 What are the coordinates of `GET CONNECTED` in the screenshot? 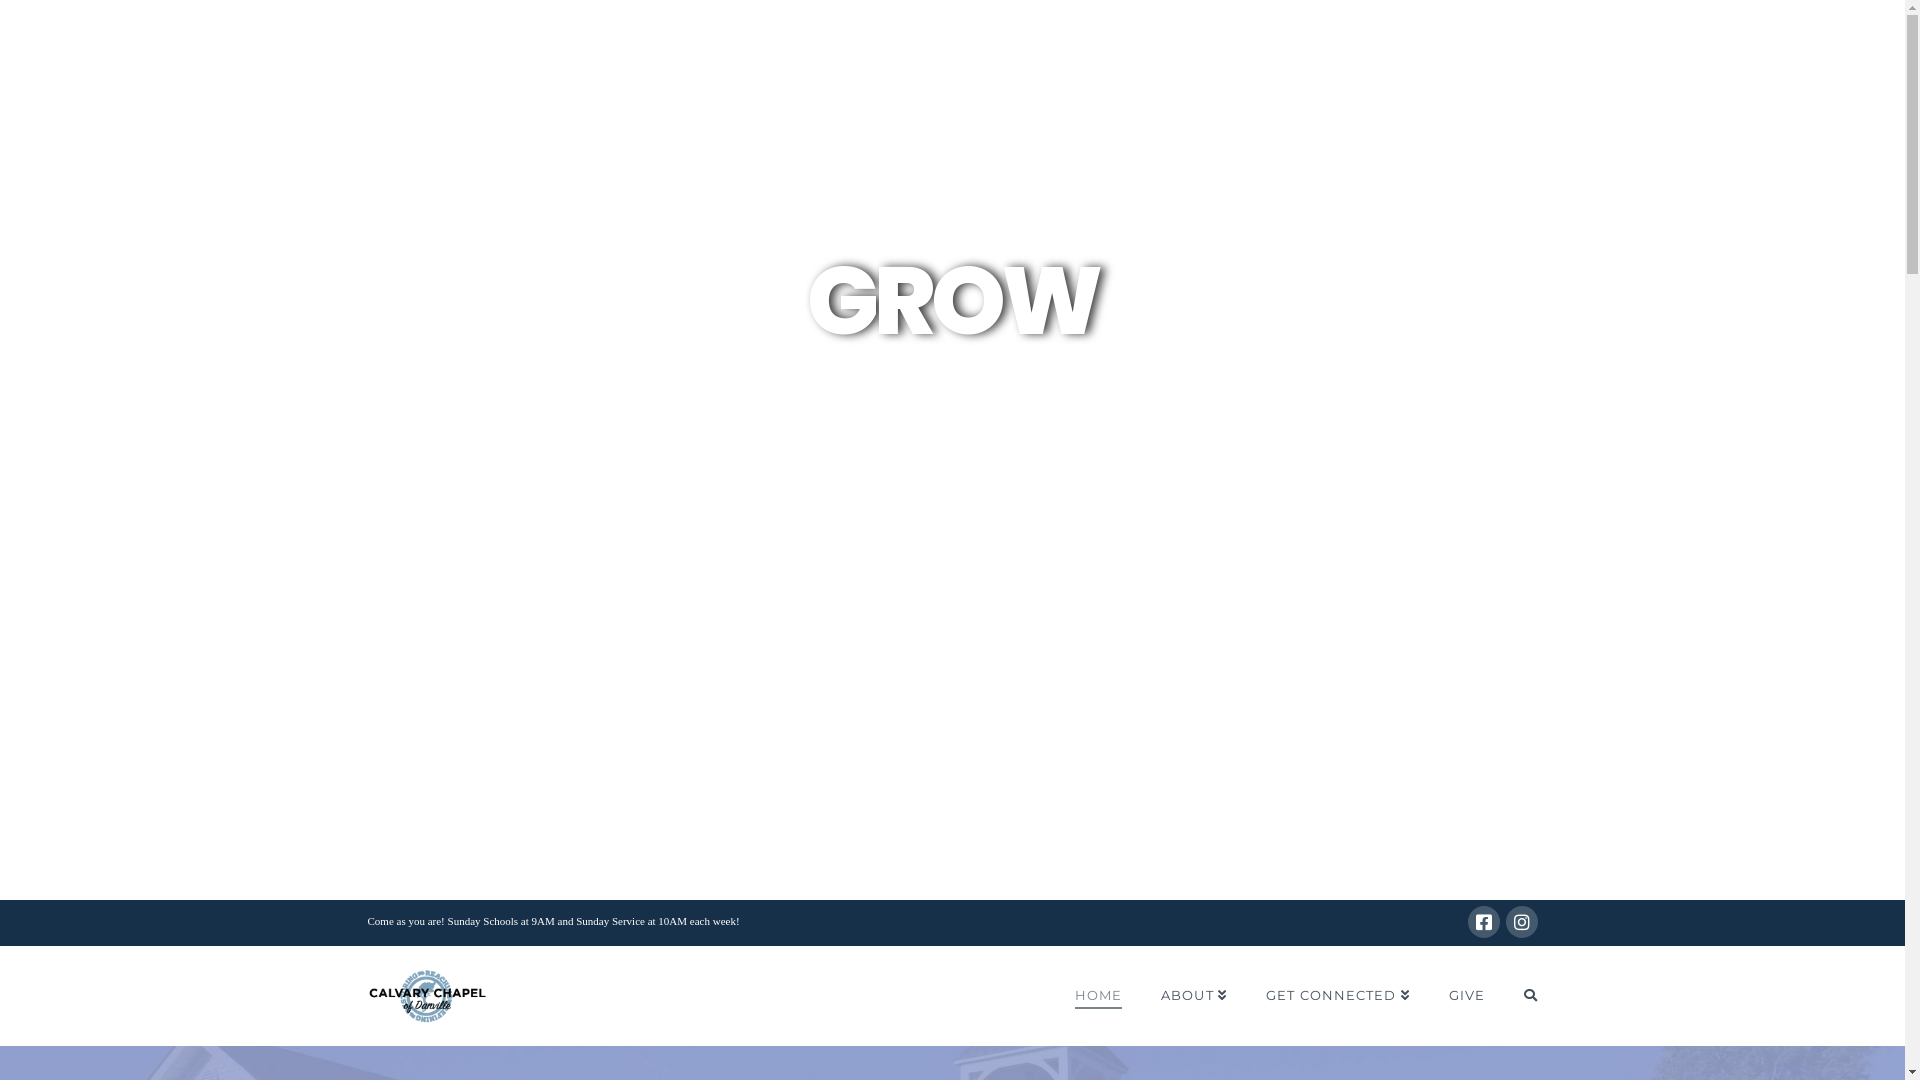 It's located at (1338, 996).